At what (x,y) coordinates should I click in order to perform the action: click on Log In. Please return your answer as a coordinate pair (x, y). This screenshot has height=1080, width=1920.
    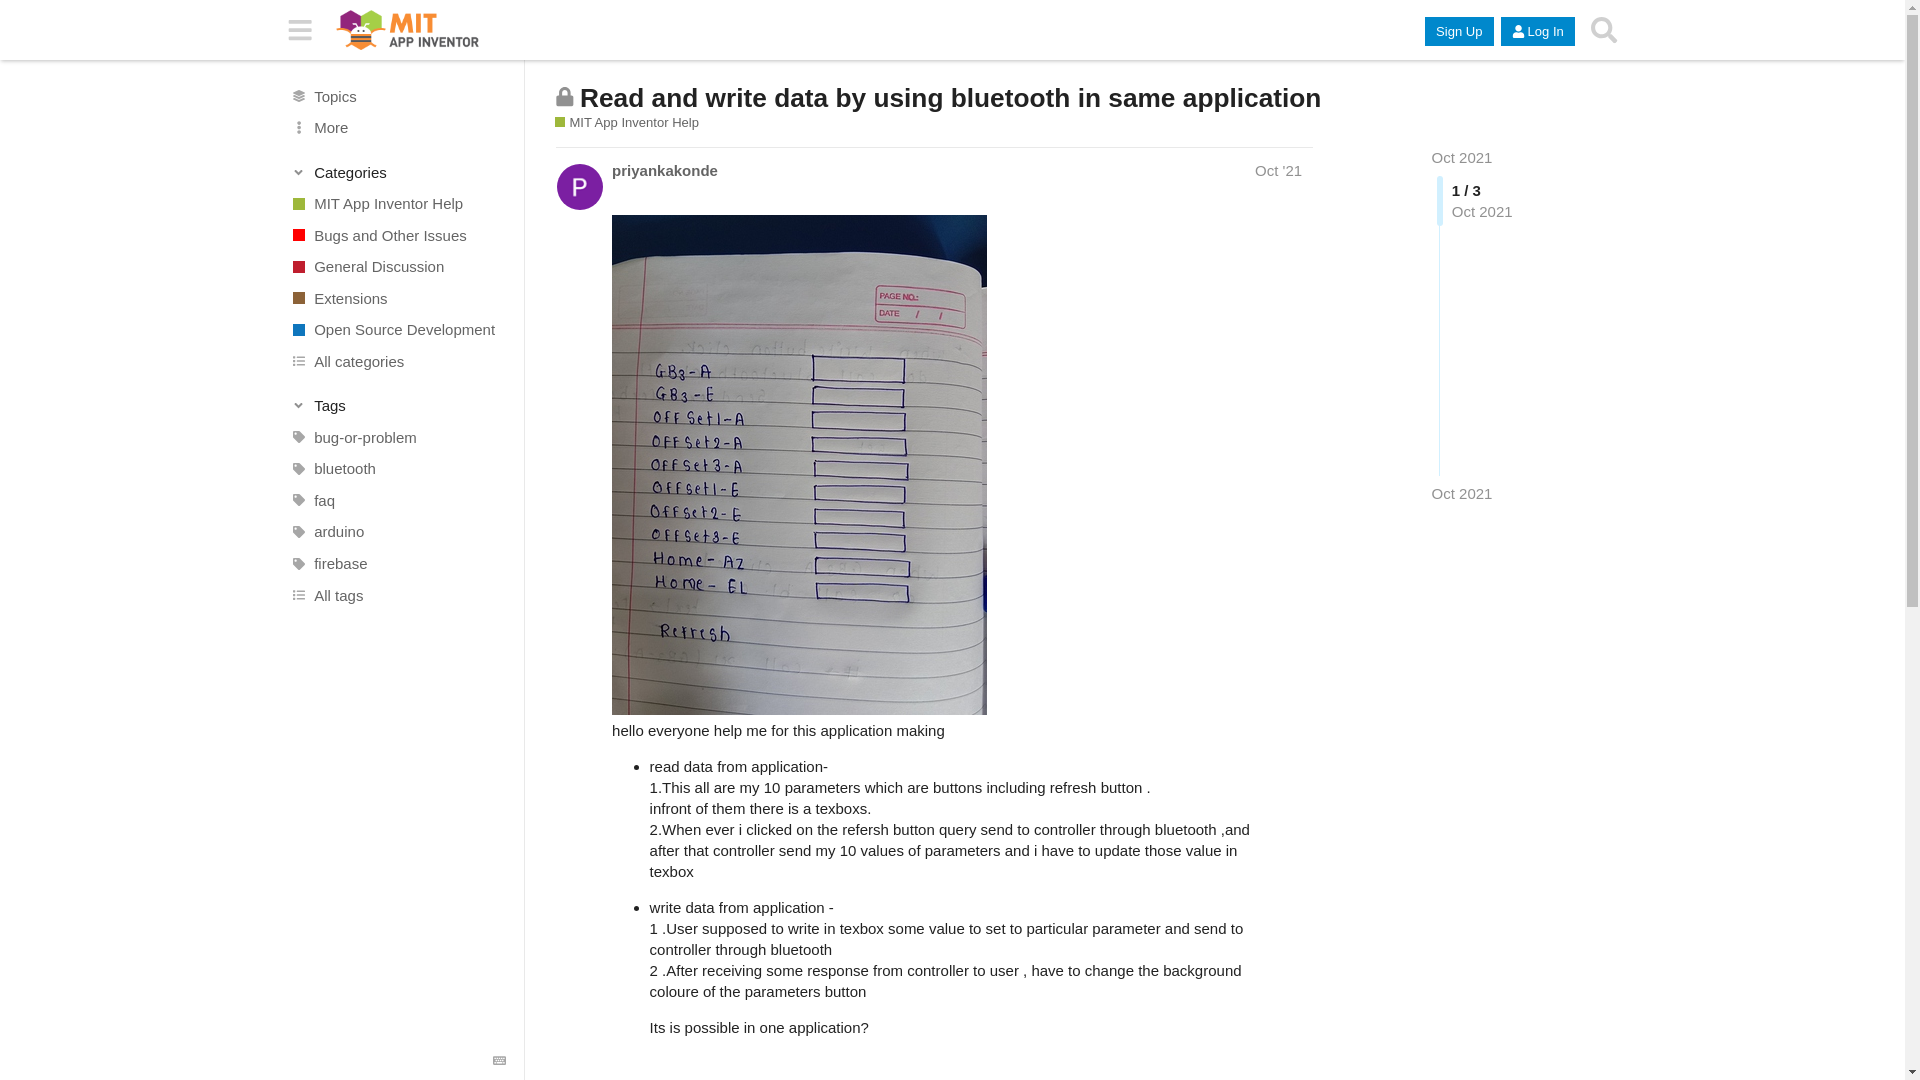
    Looking at the image, I should click on (1538, 32).